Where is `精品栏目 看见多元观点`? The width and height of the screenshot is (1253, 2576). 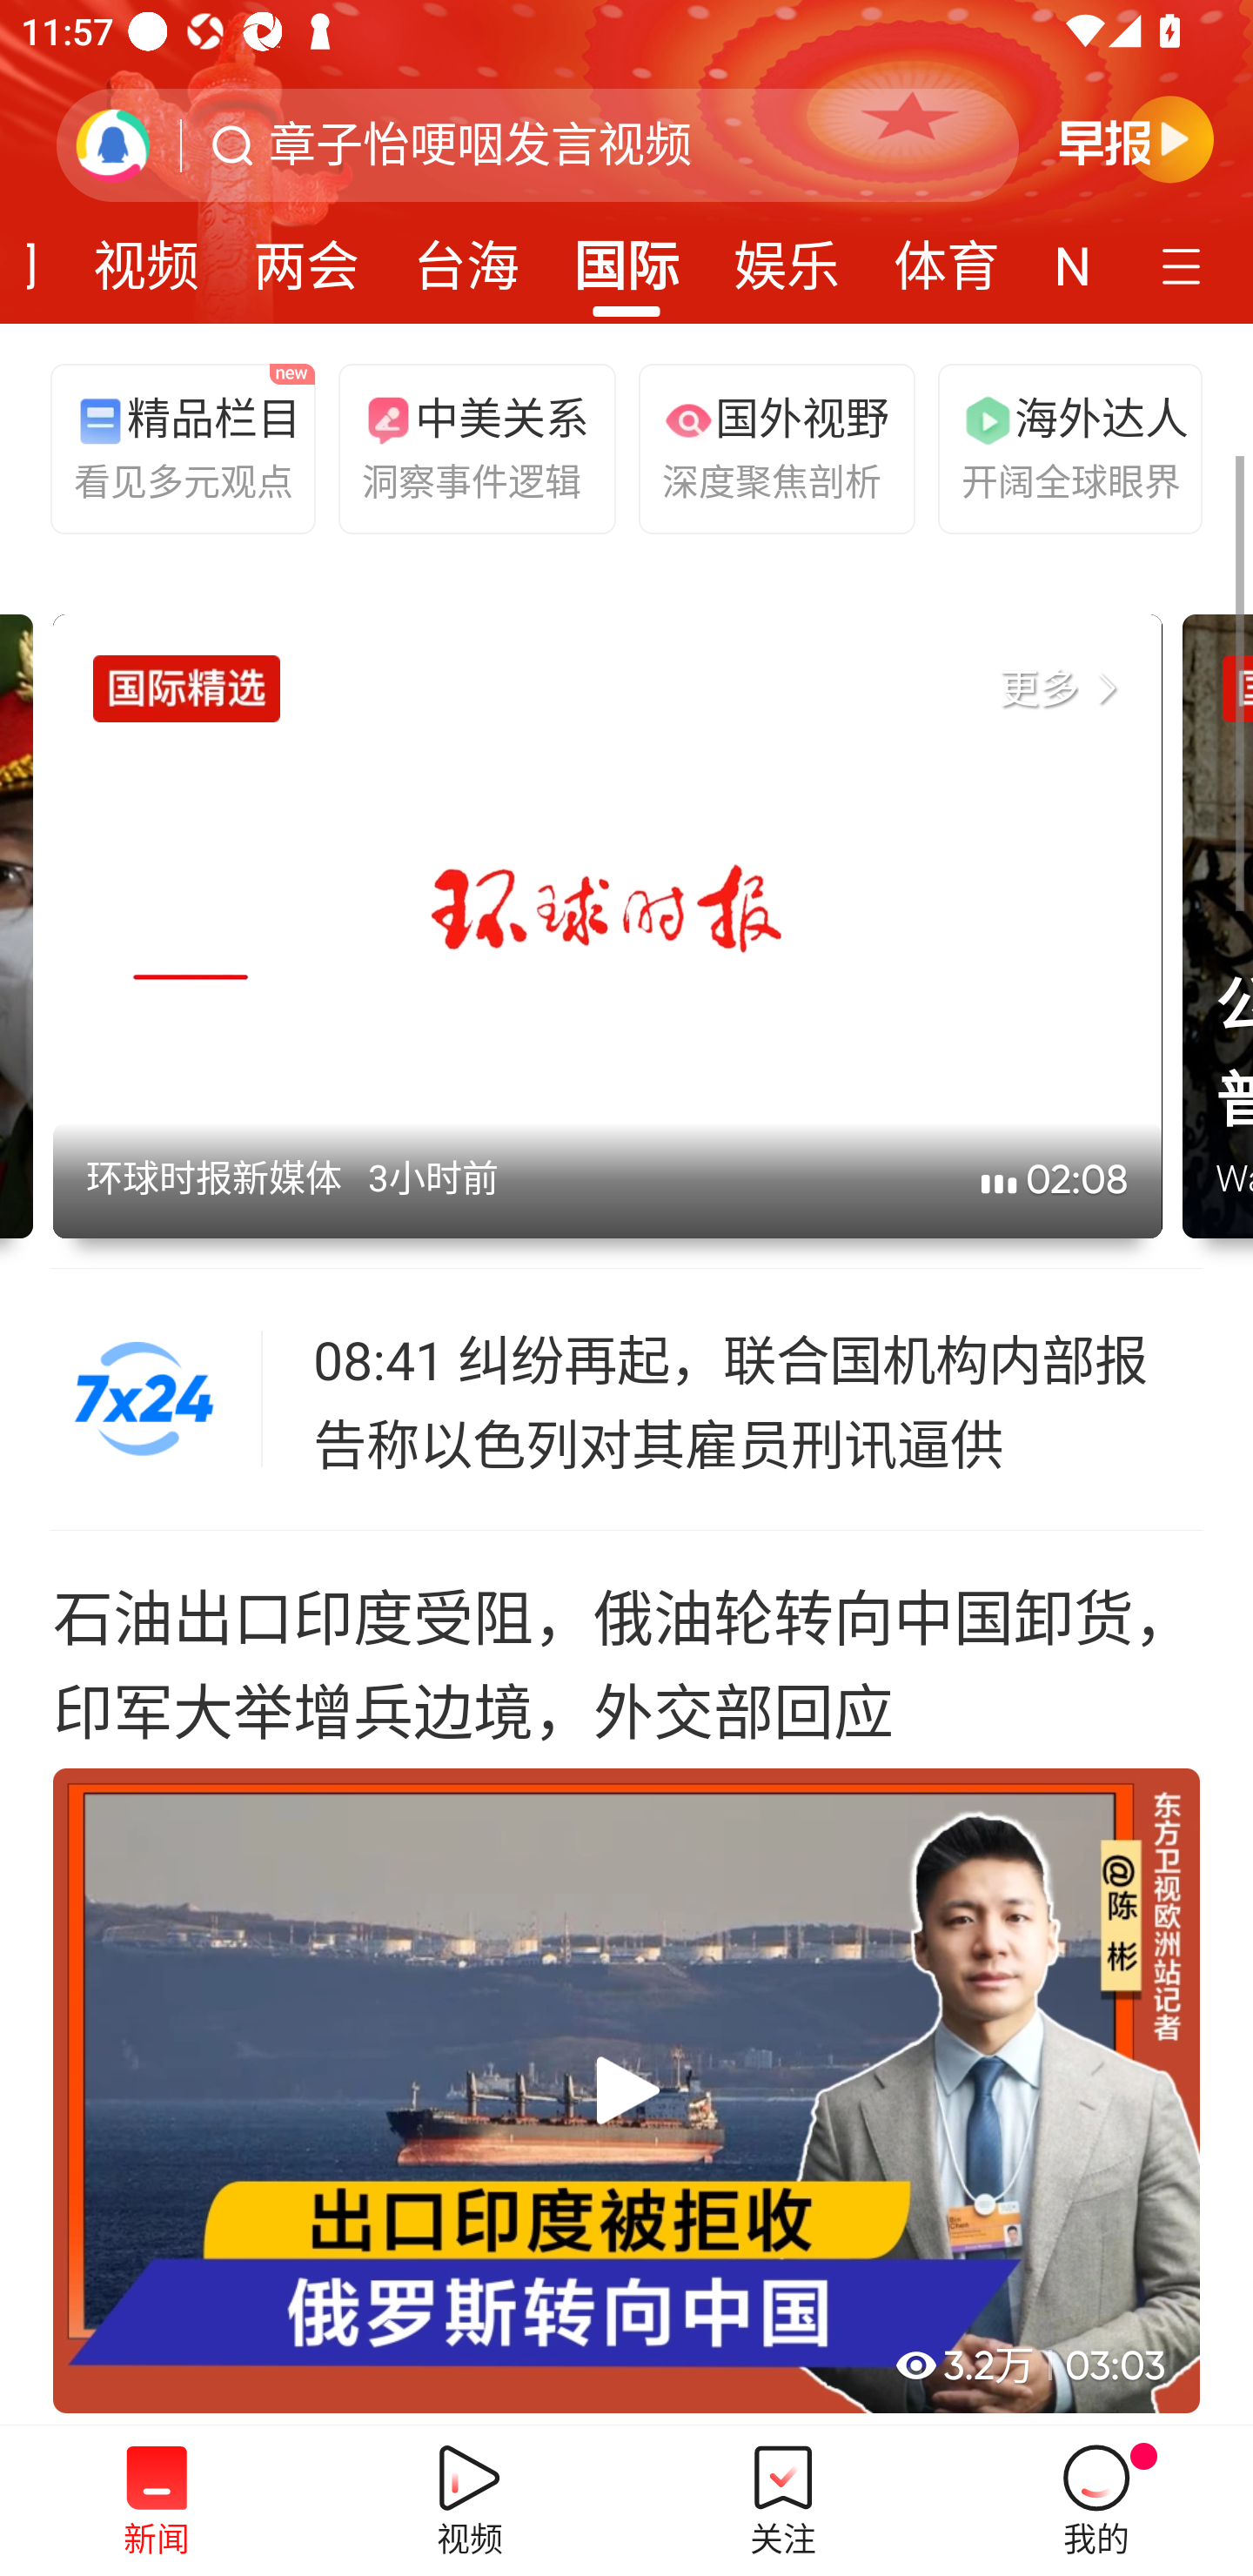
精品栏目 看见多元观点 is located at coordinates (175, 447).